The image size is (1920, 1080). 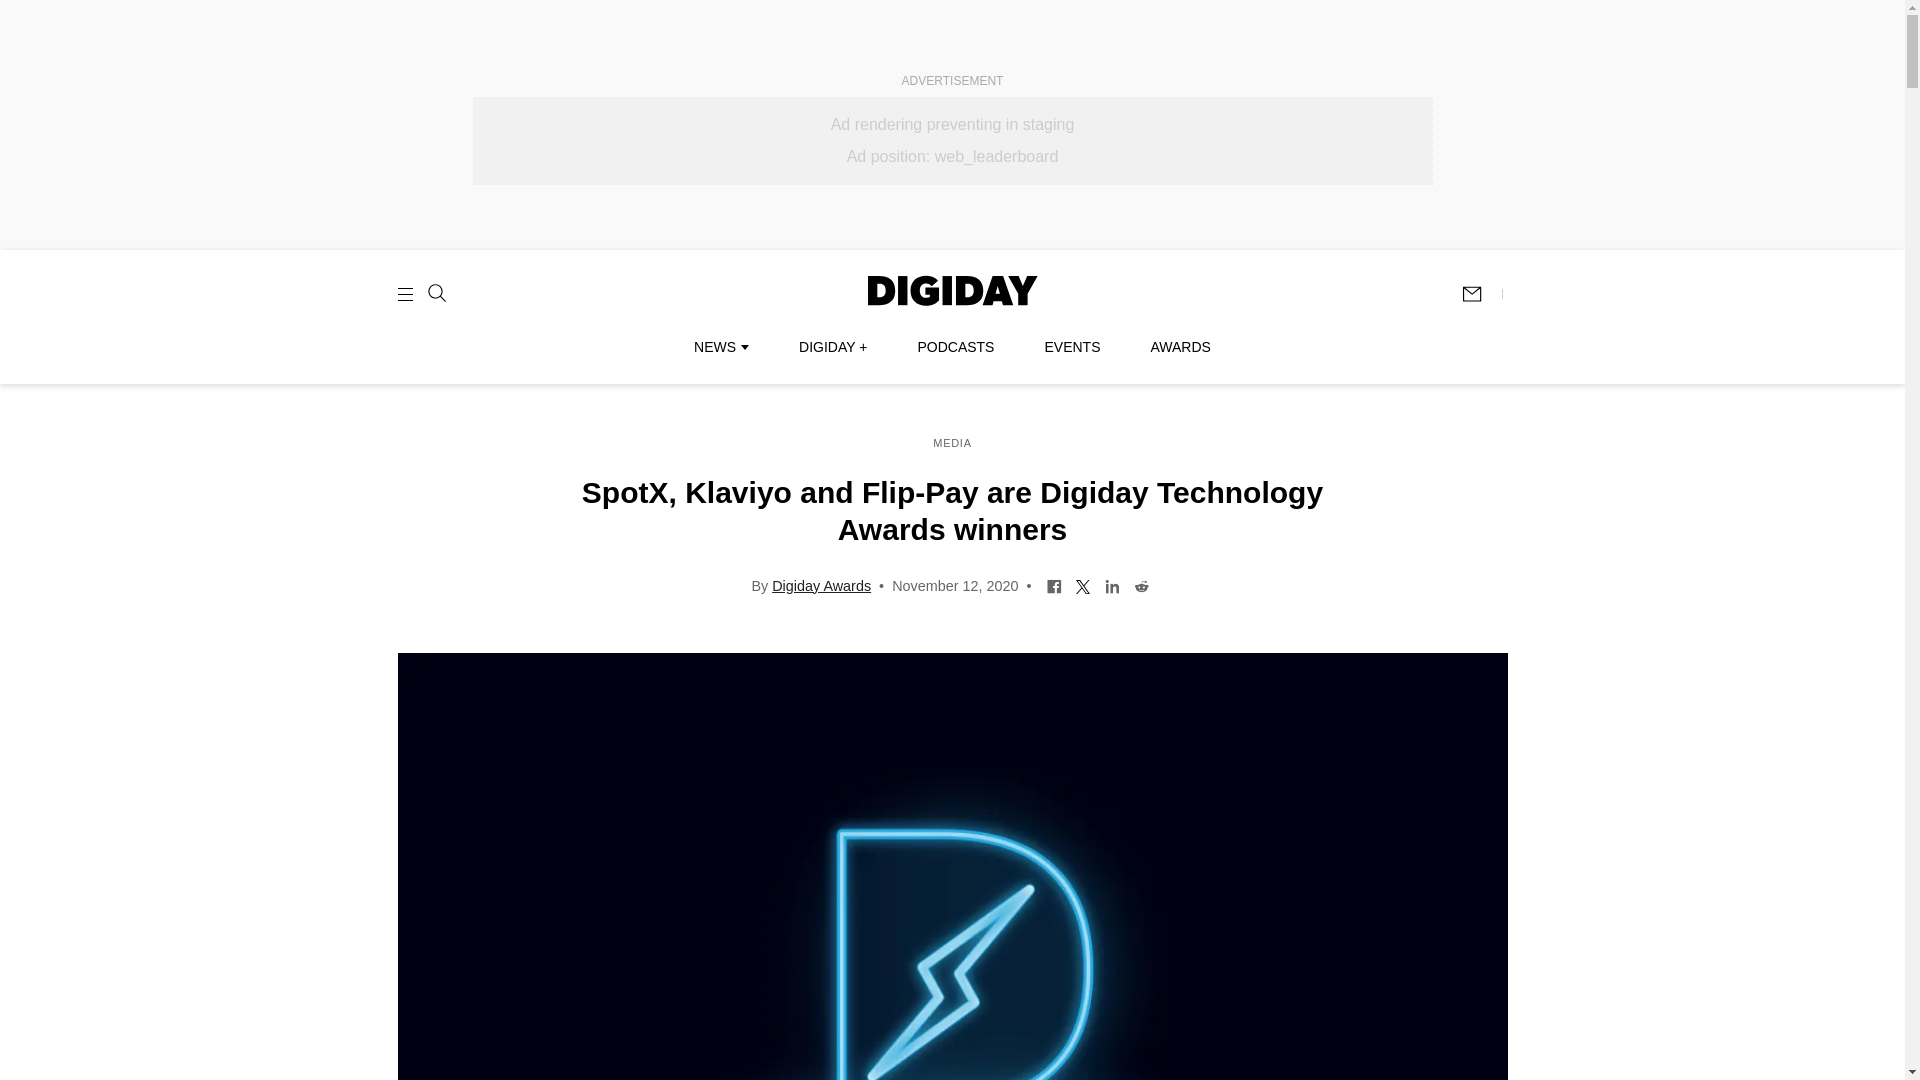 What do you see at coordinates (1180, 347) in the screenshot?
I see `AWARDS` at bounding box center [1180, 347].